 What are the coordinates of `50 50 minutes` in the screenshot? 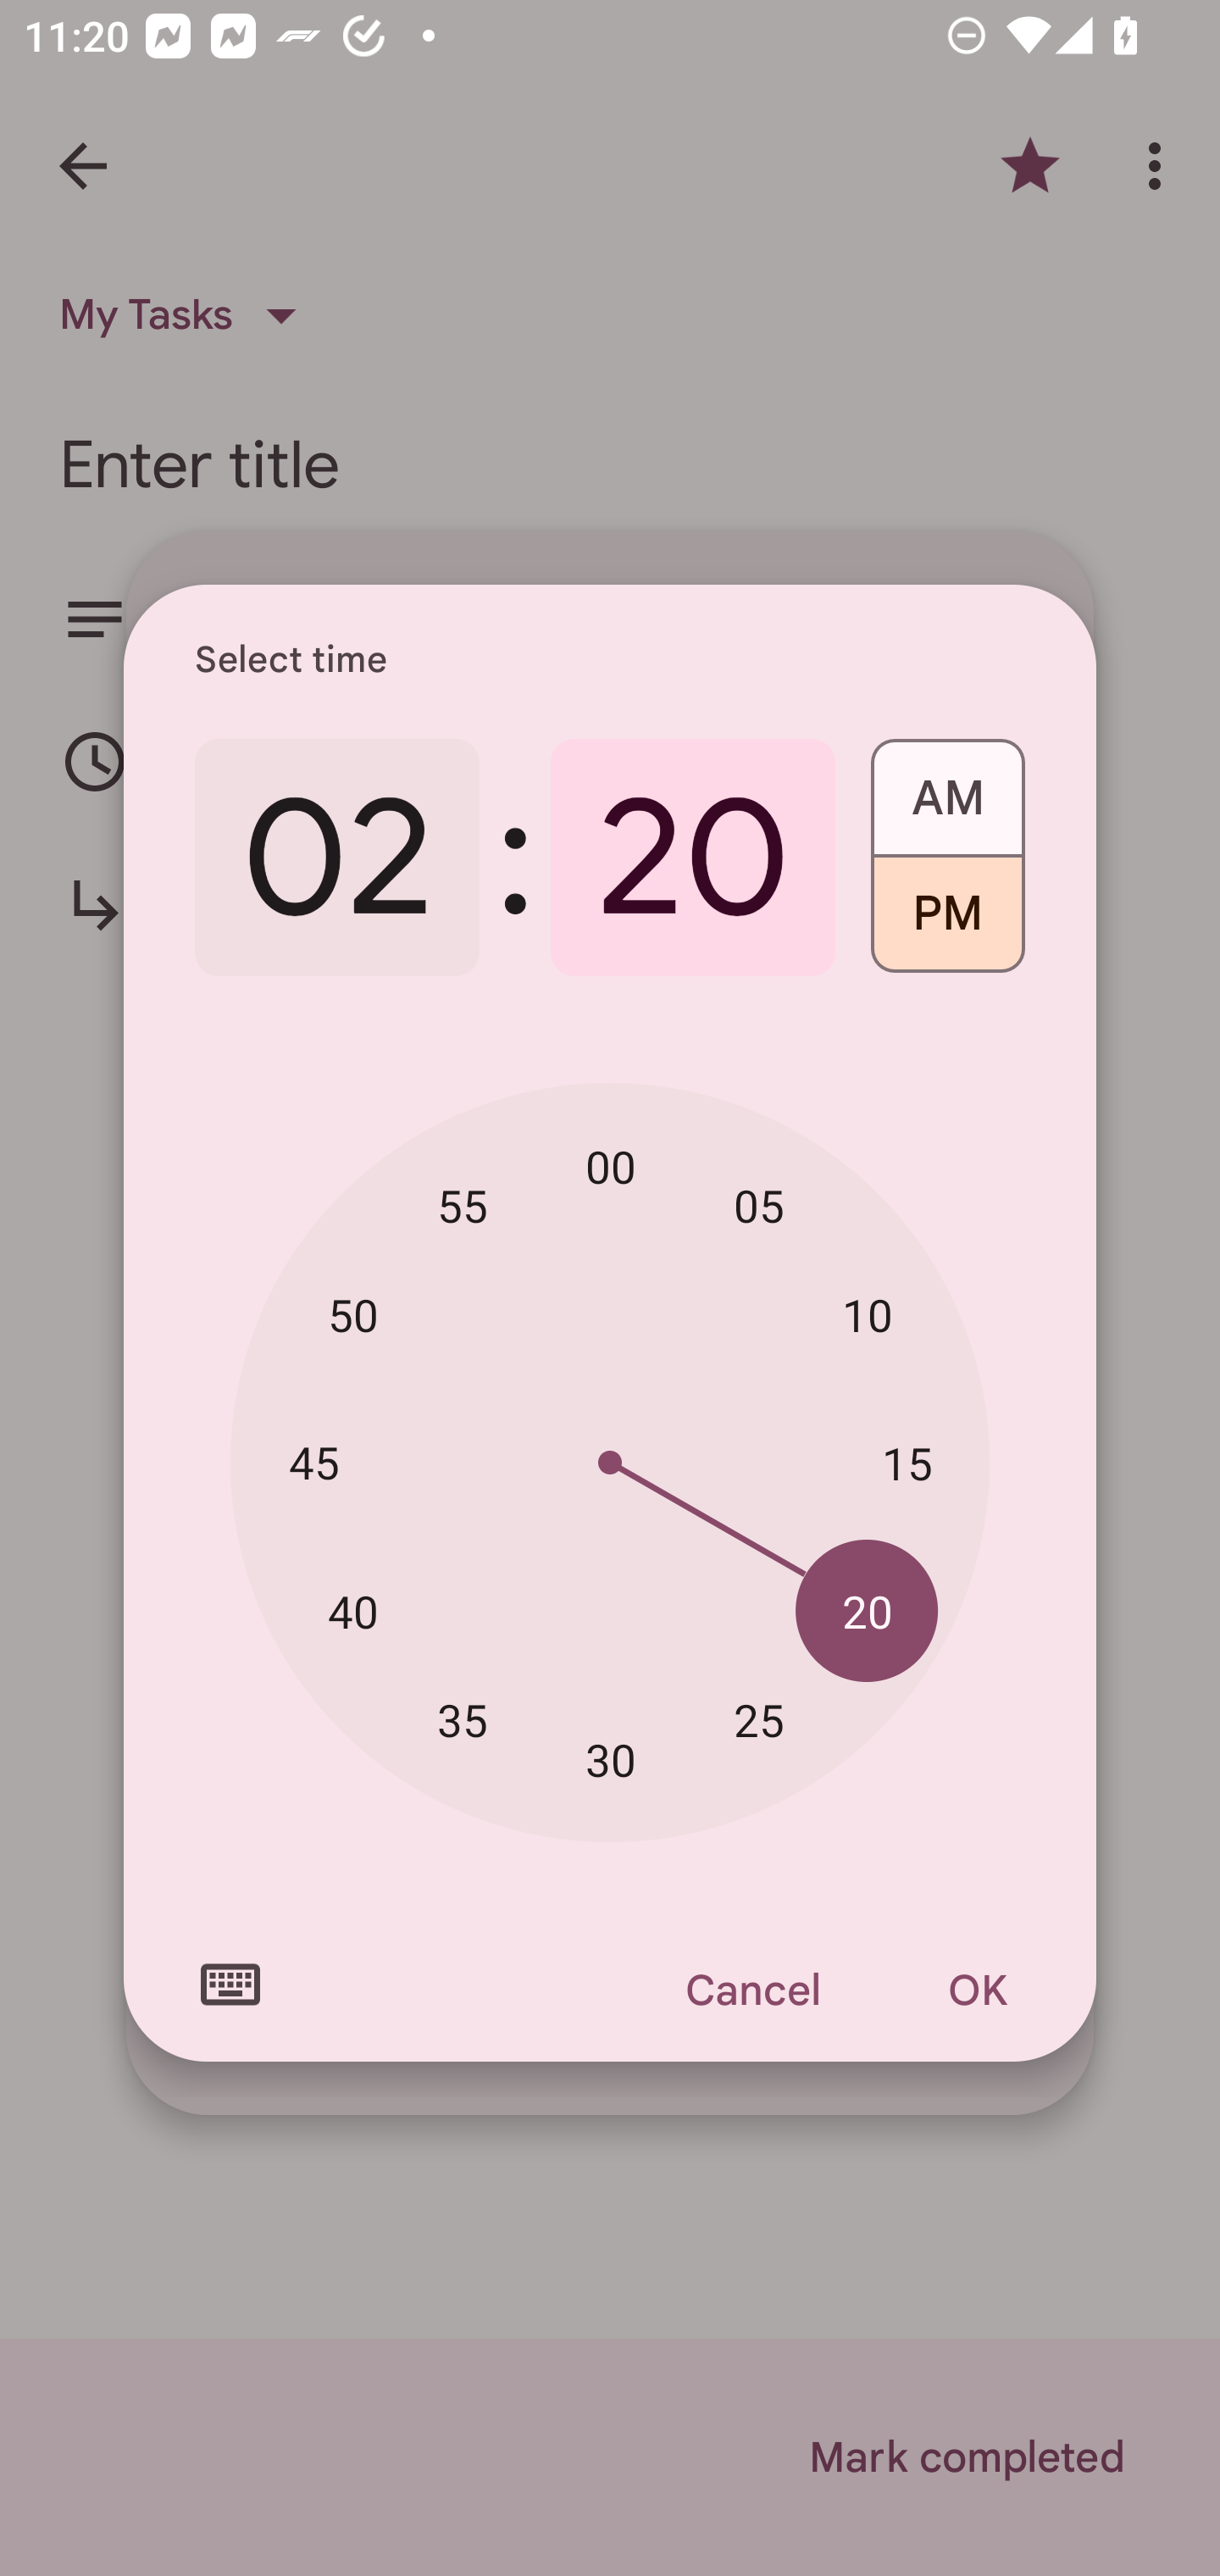 It's located at (352, 1315).